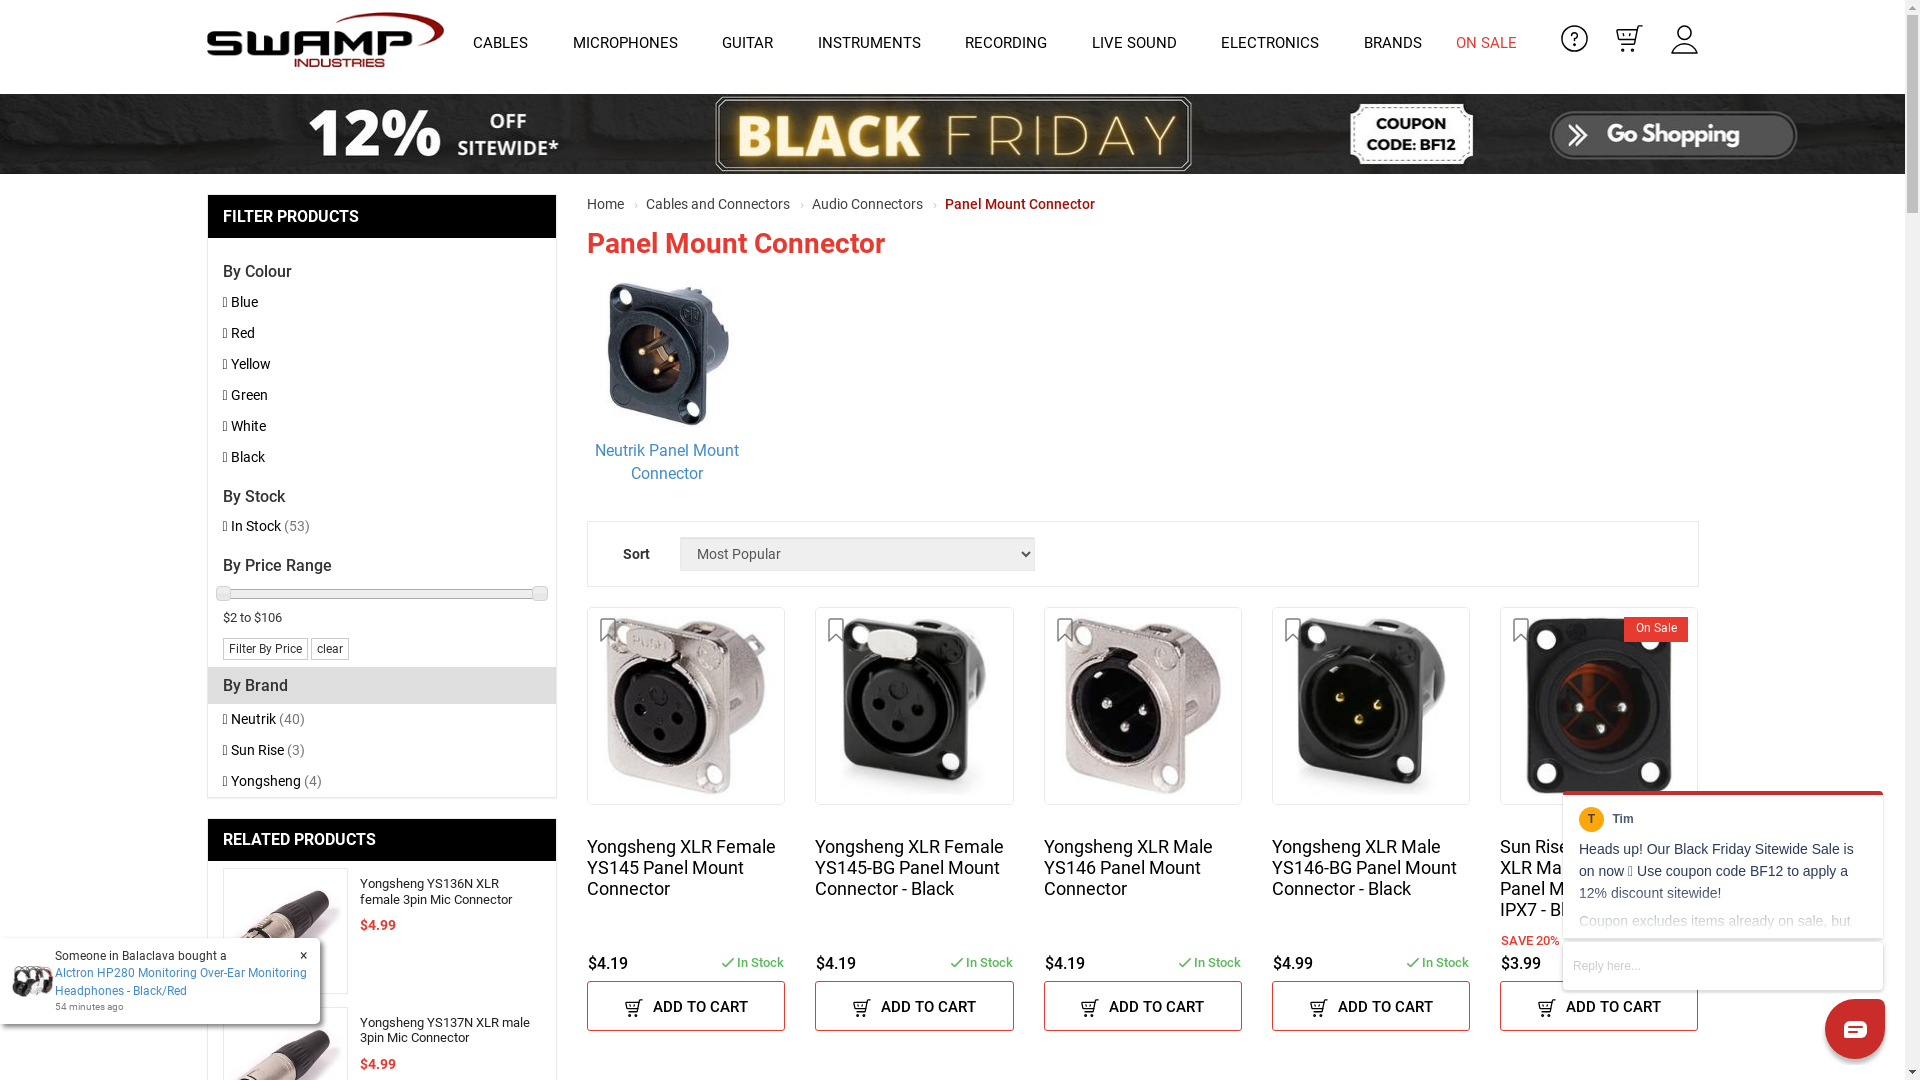 The height and width of the screenshot is (1080, 1920). I want to click on Neutrik (40), so click(382, 720).